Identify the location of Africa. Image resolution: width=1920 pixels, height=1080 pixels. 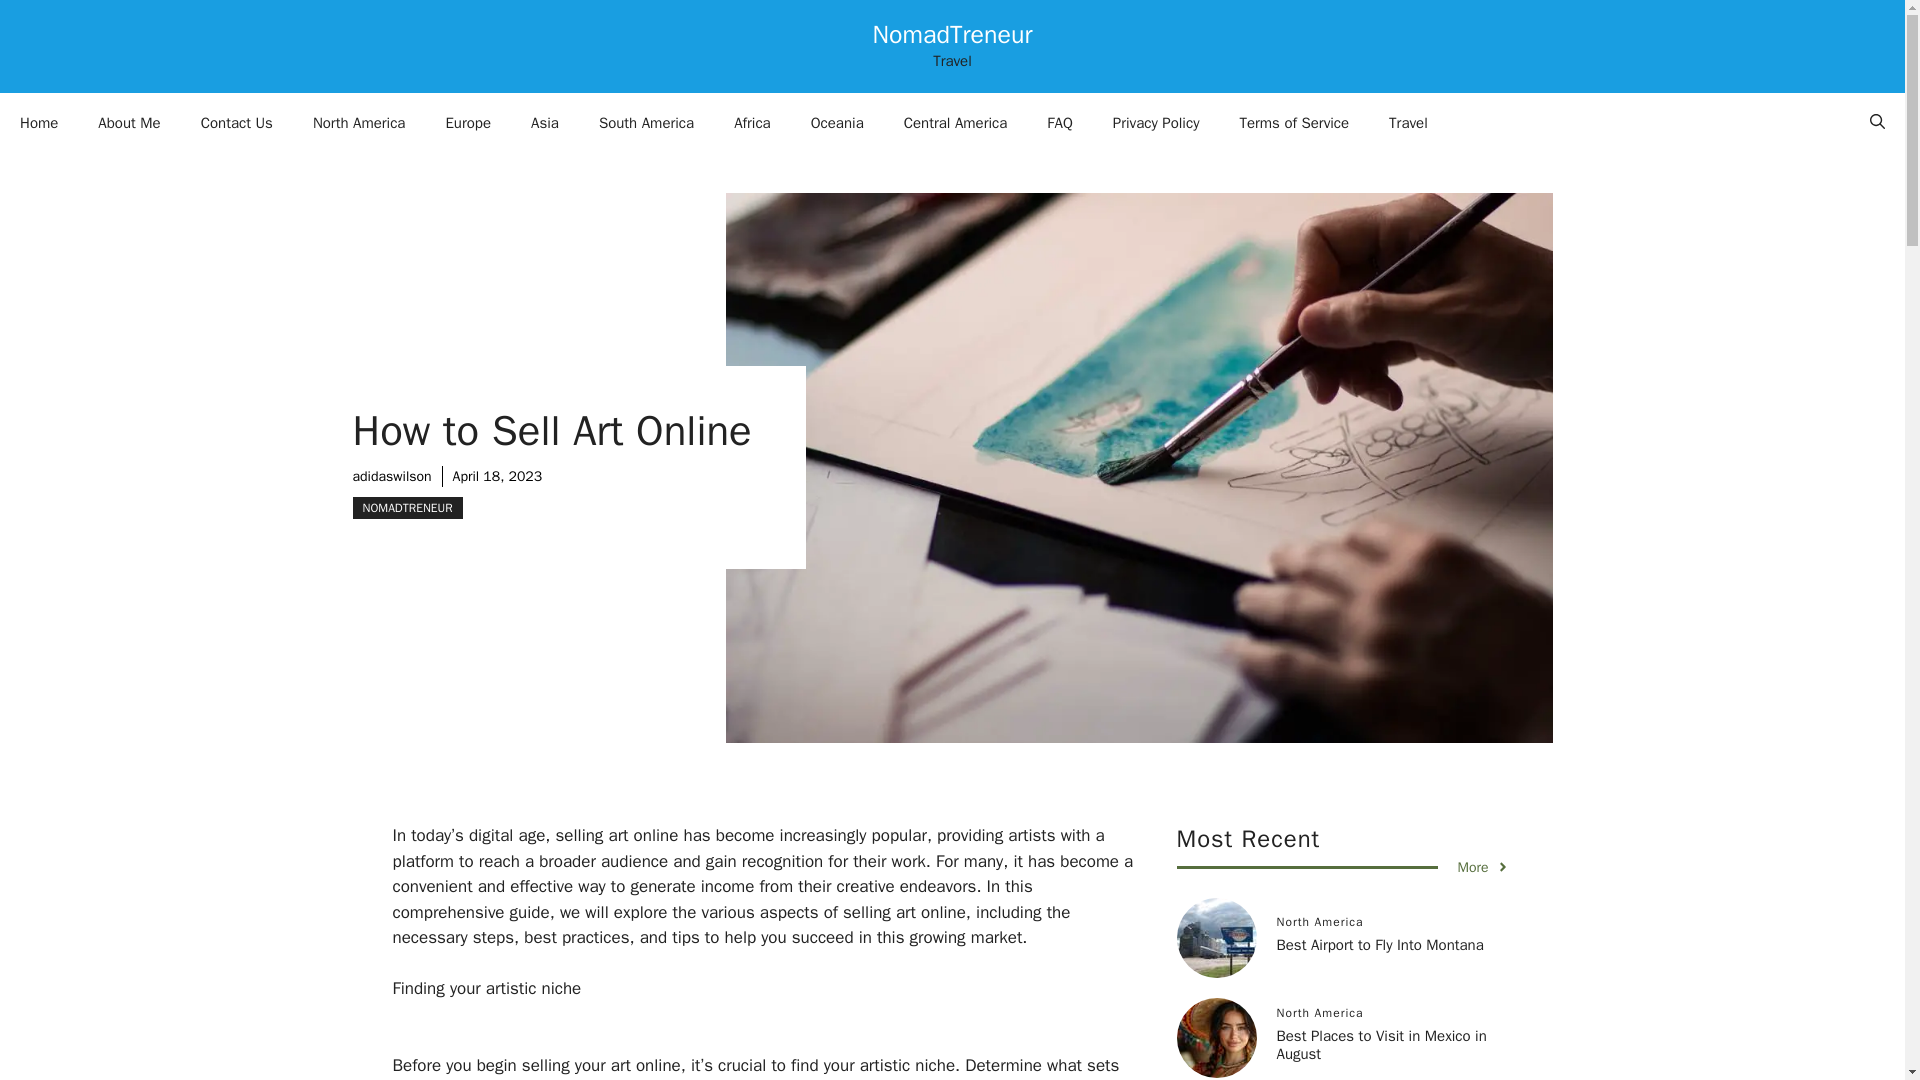
(752, 122).